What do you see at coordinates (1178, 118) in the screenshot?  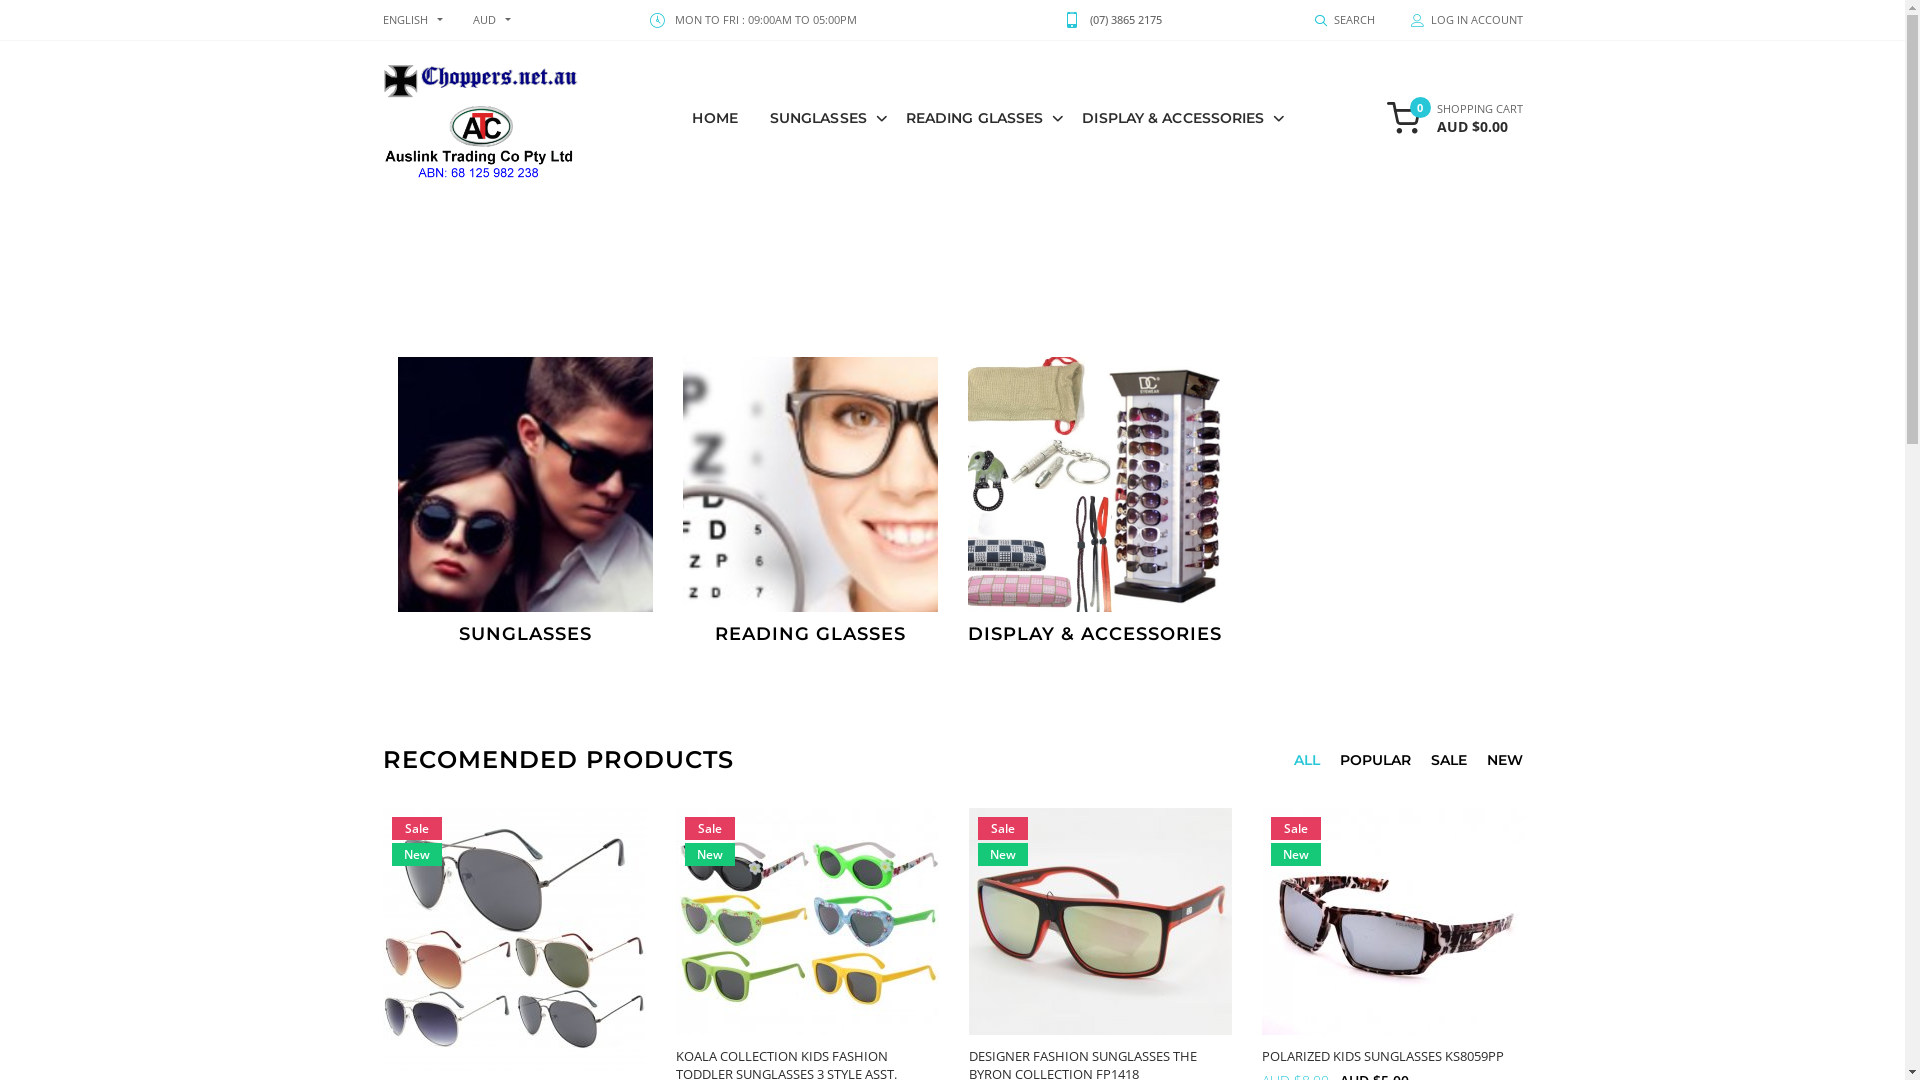 I see `DISPLAY & ACCESSORIES` at bounding box center [1178, 118].